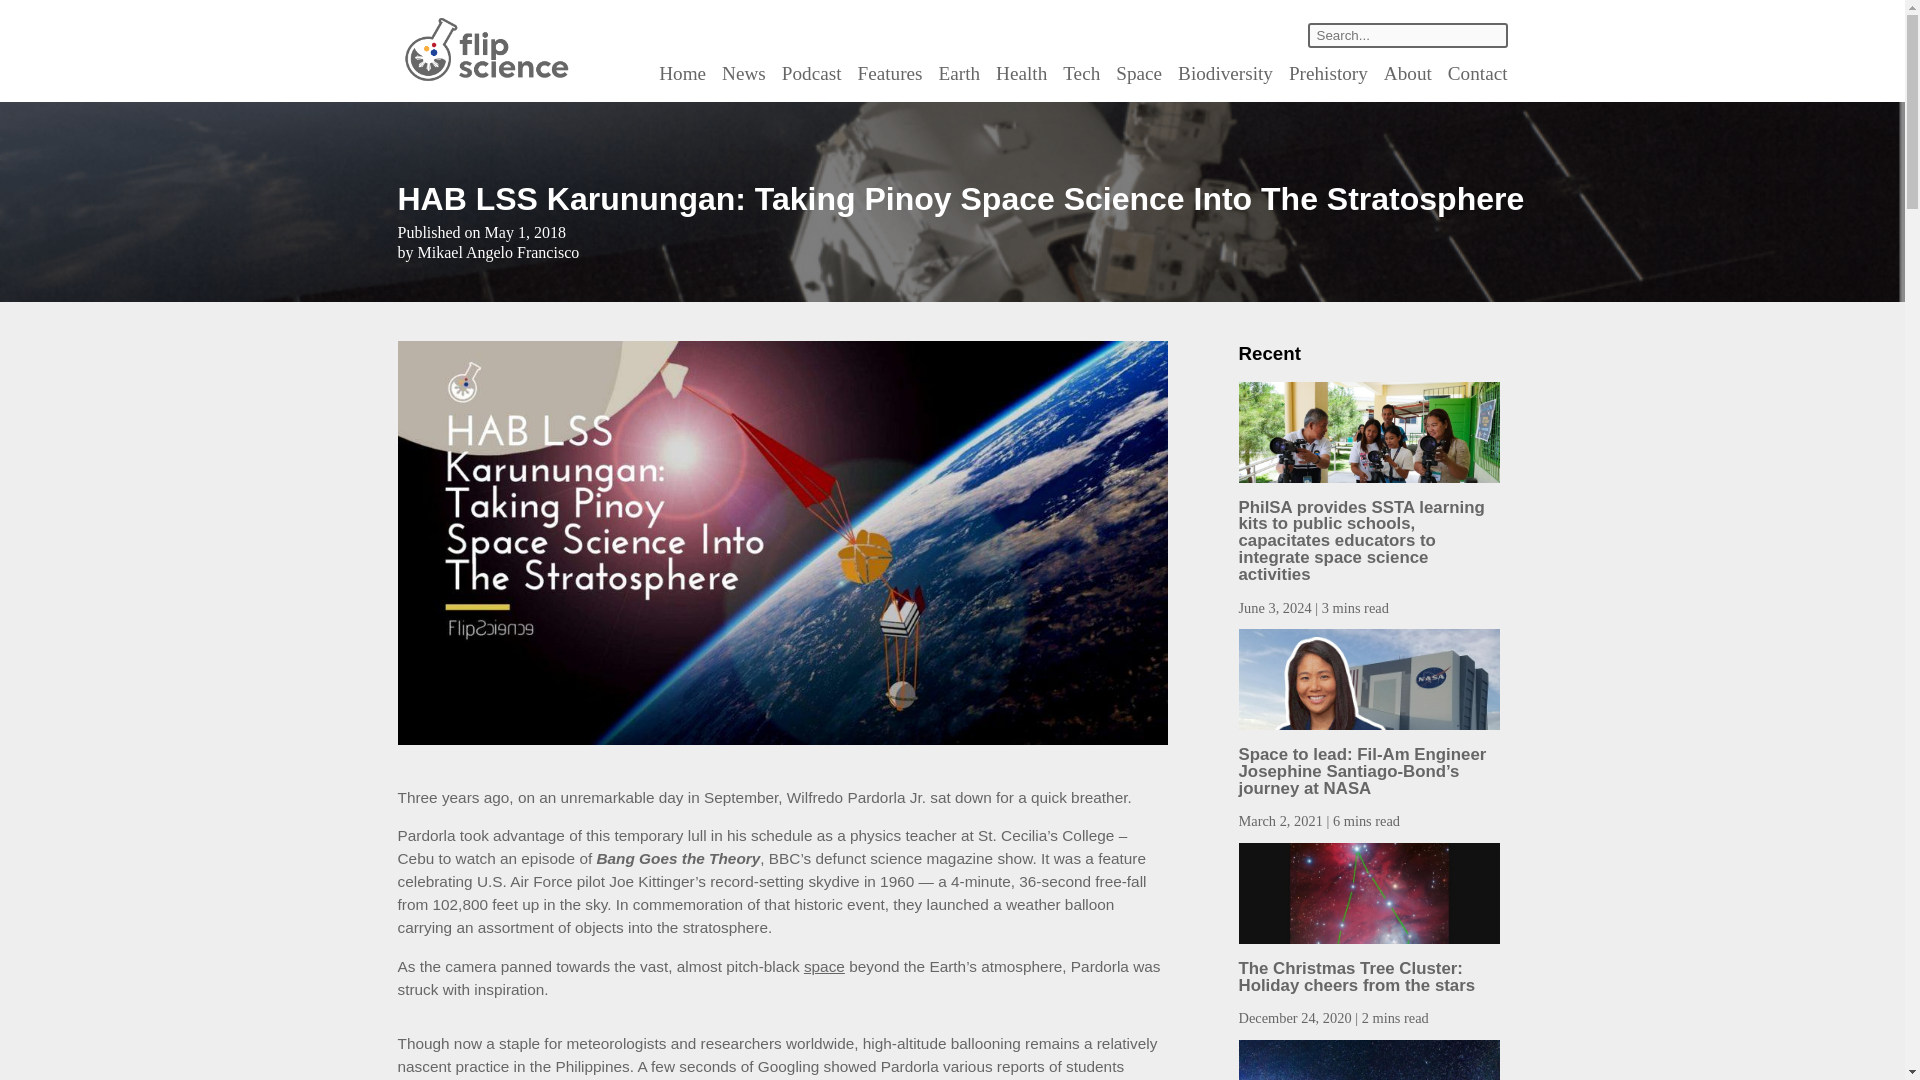  What do you see at coordinates (812, 73) in the screenshot?
I see `Podcast` at bounding box center [812, 73].